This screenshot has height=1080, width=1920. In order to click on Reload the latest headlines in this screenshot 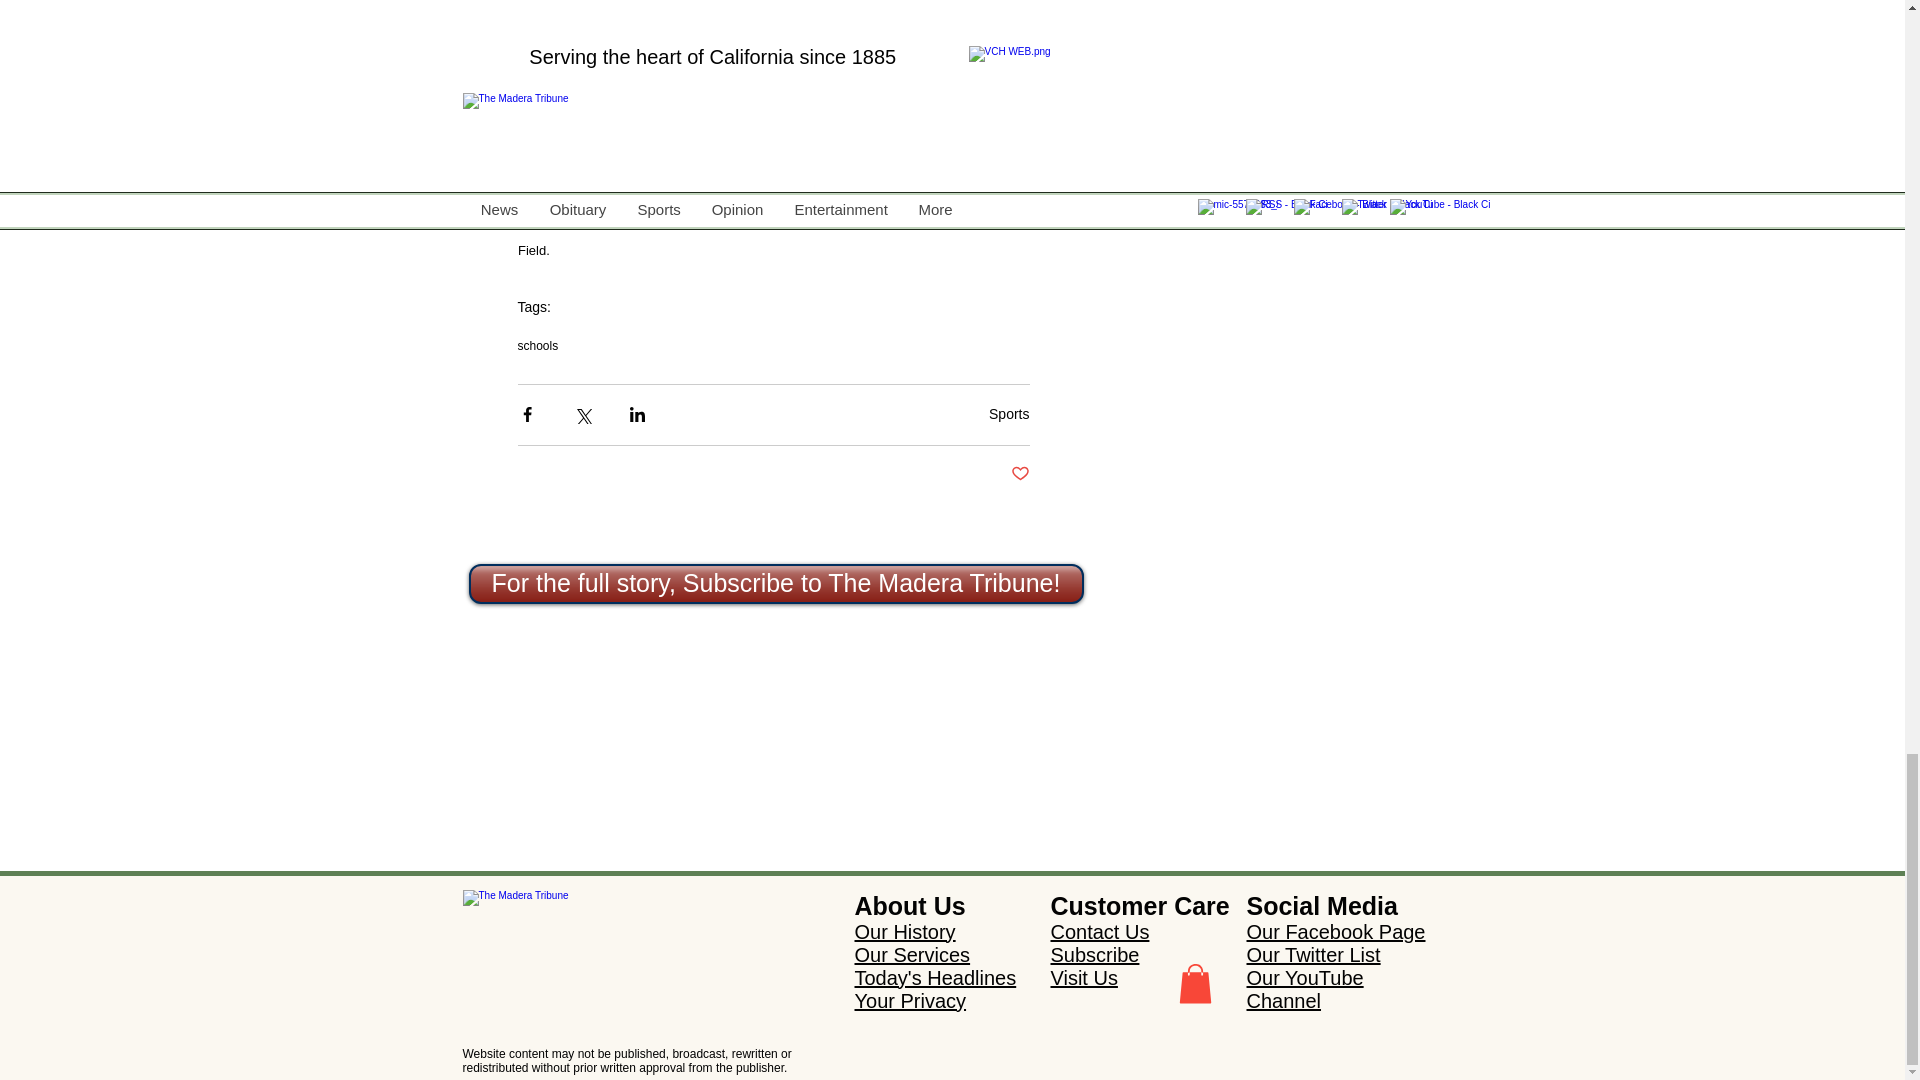, I will do `click(600, 906)`.